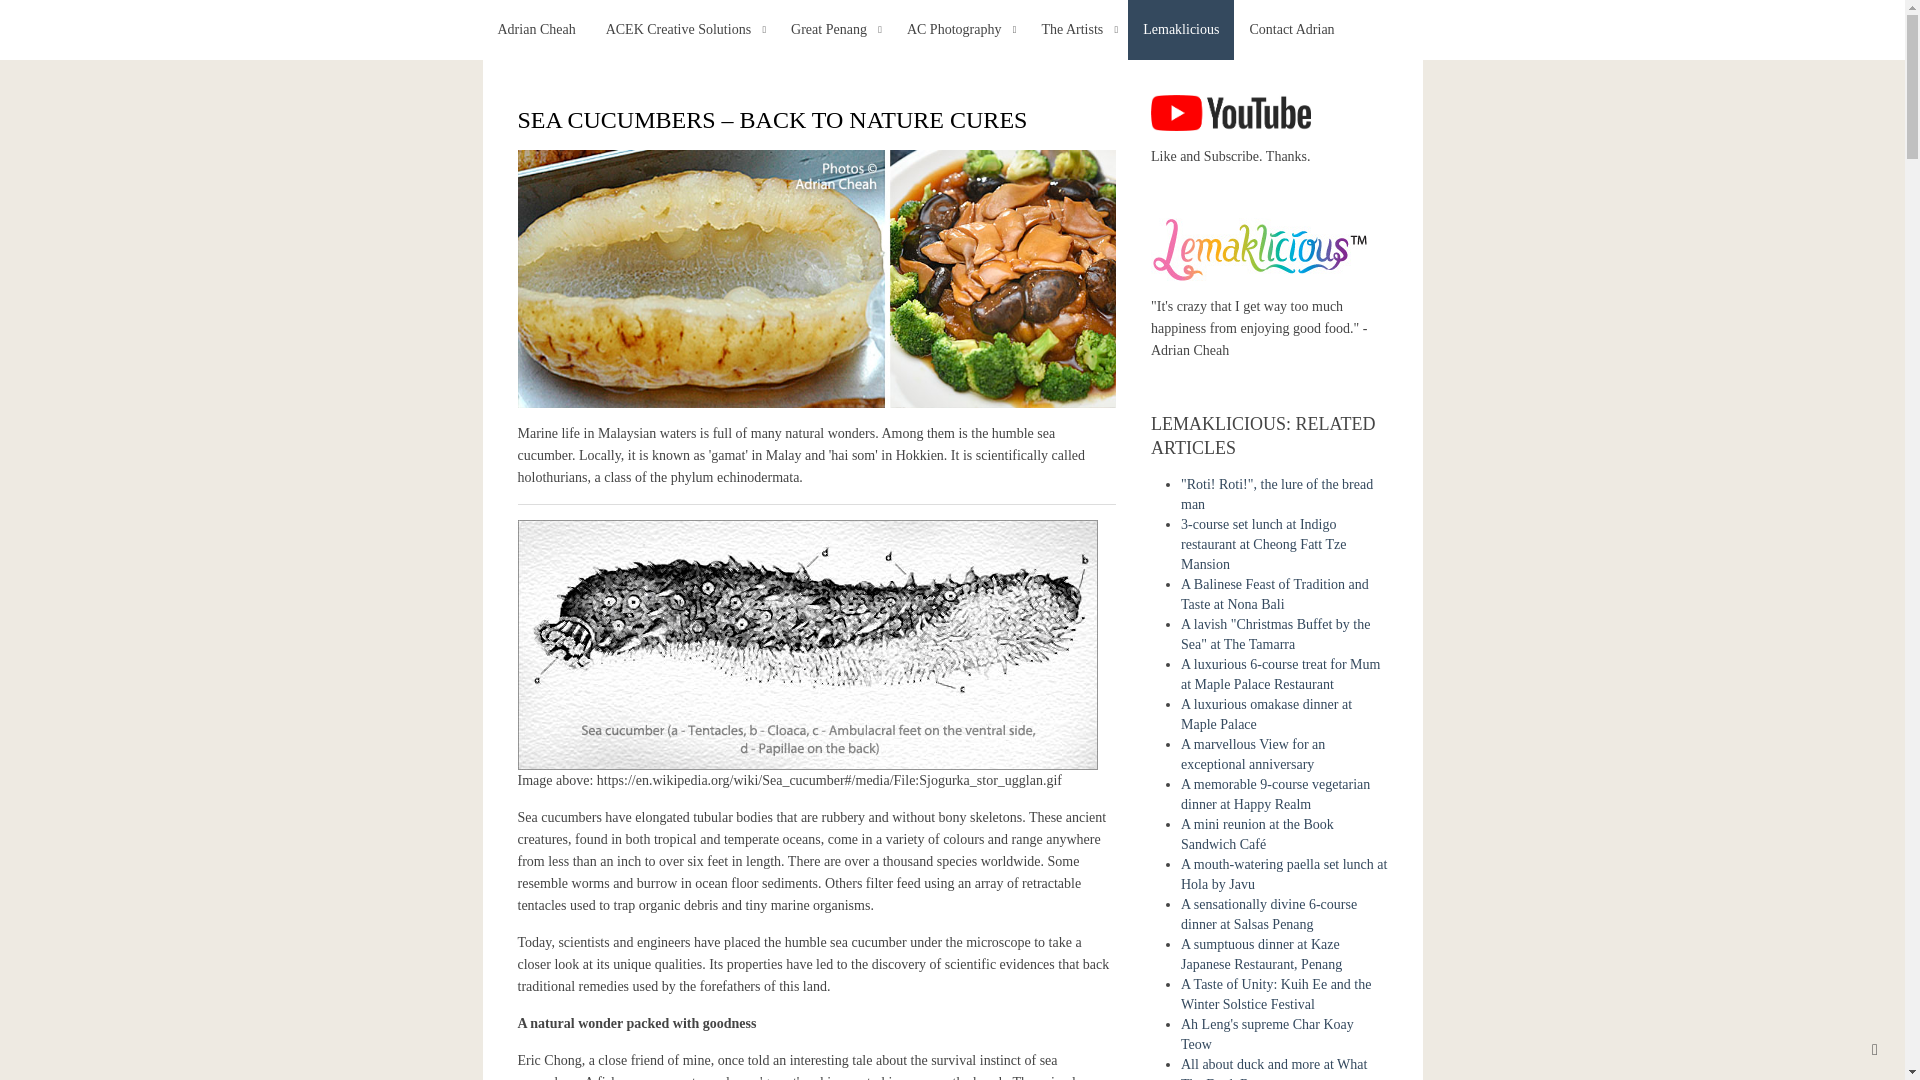  I want to click on ACEK Creative Solutions, so click(683, 30).